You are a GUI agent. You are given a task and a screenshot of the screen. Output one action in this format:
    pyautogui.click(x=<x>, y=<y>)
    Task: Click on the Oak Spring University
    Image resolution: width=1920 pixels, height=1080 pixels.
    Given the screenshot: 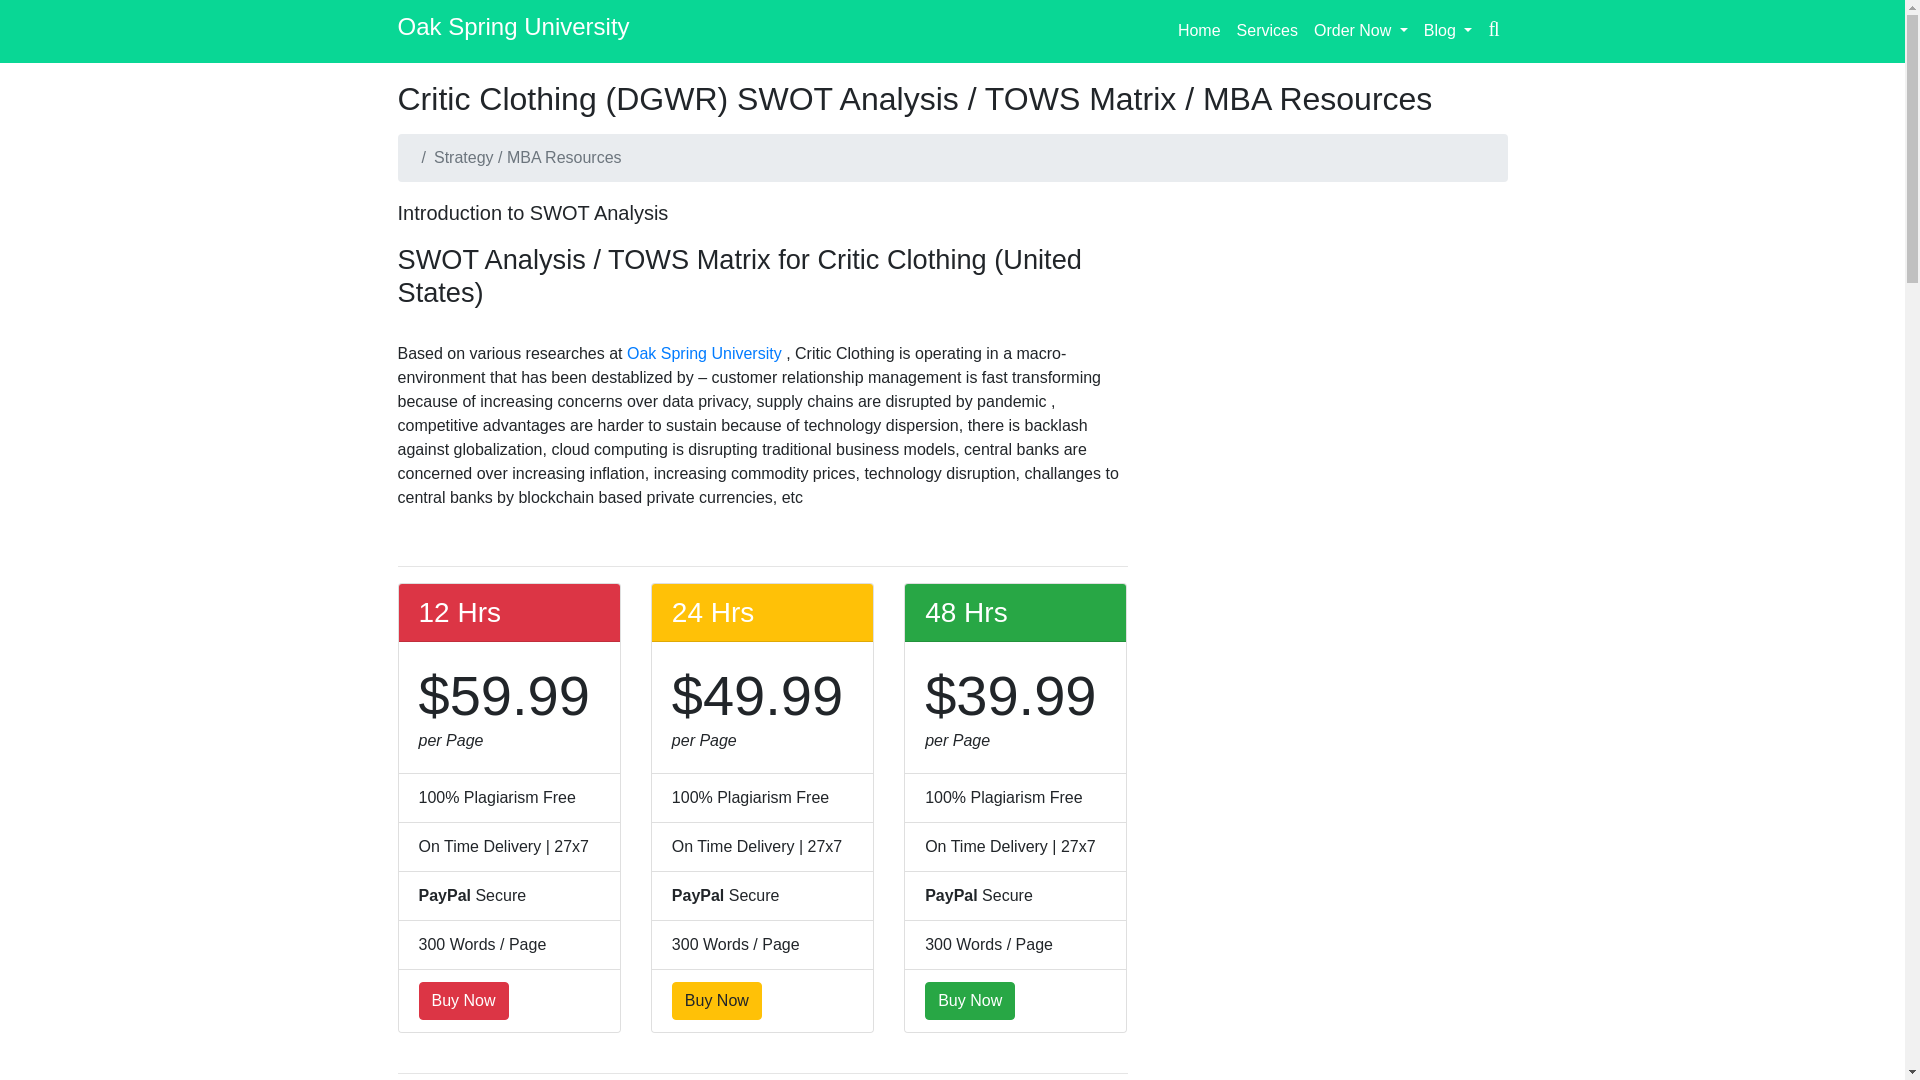 What is the action you would take?
    pyautogui.click(x=513, y=31)
    